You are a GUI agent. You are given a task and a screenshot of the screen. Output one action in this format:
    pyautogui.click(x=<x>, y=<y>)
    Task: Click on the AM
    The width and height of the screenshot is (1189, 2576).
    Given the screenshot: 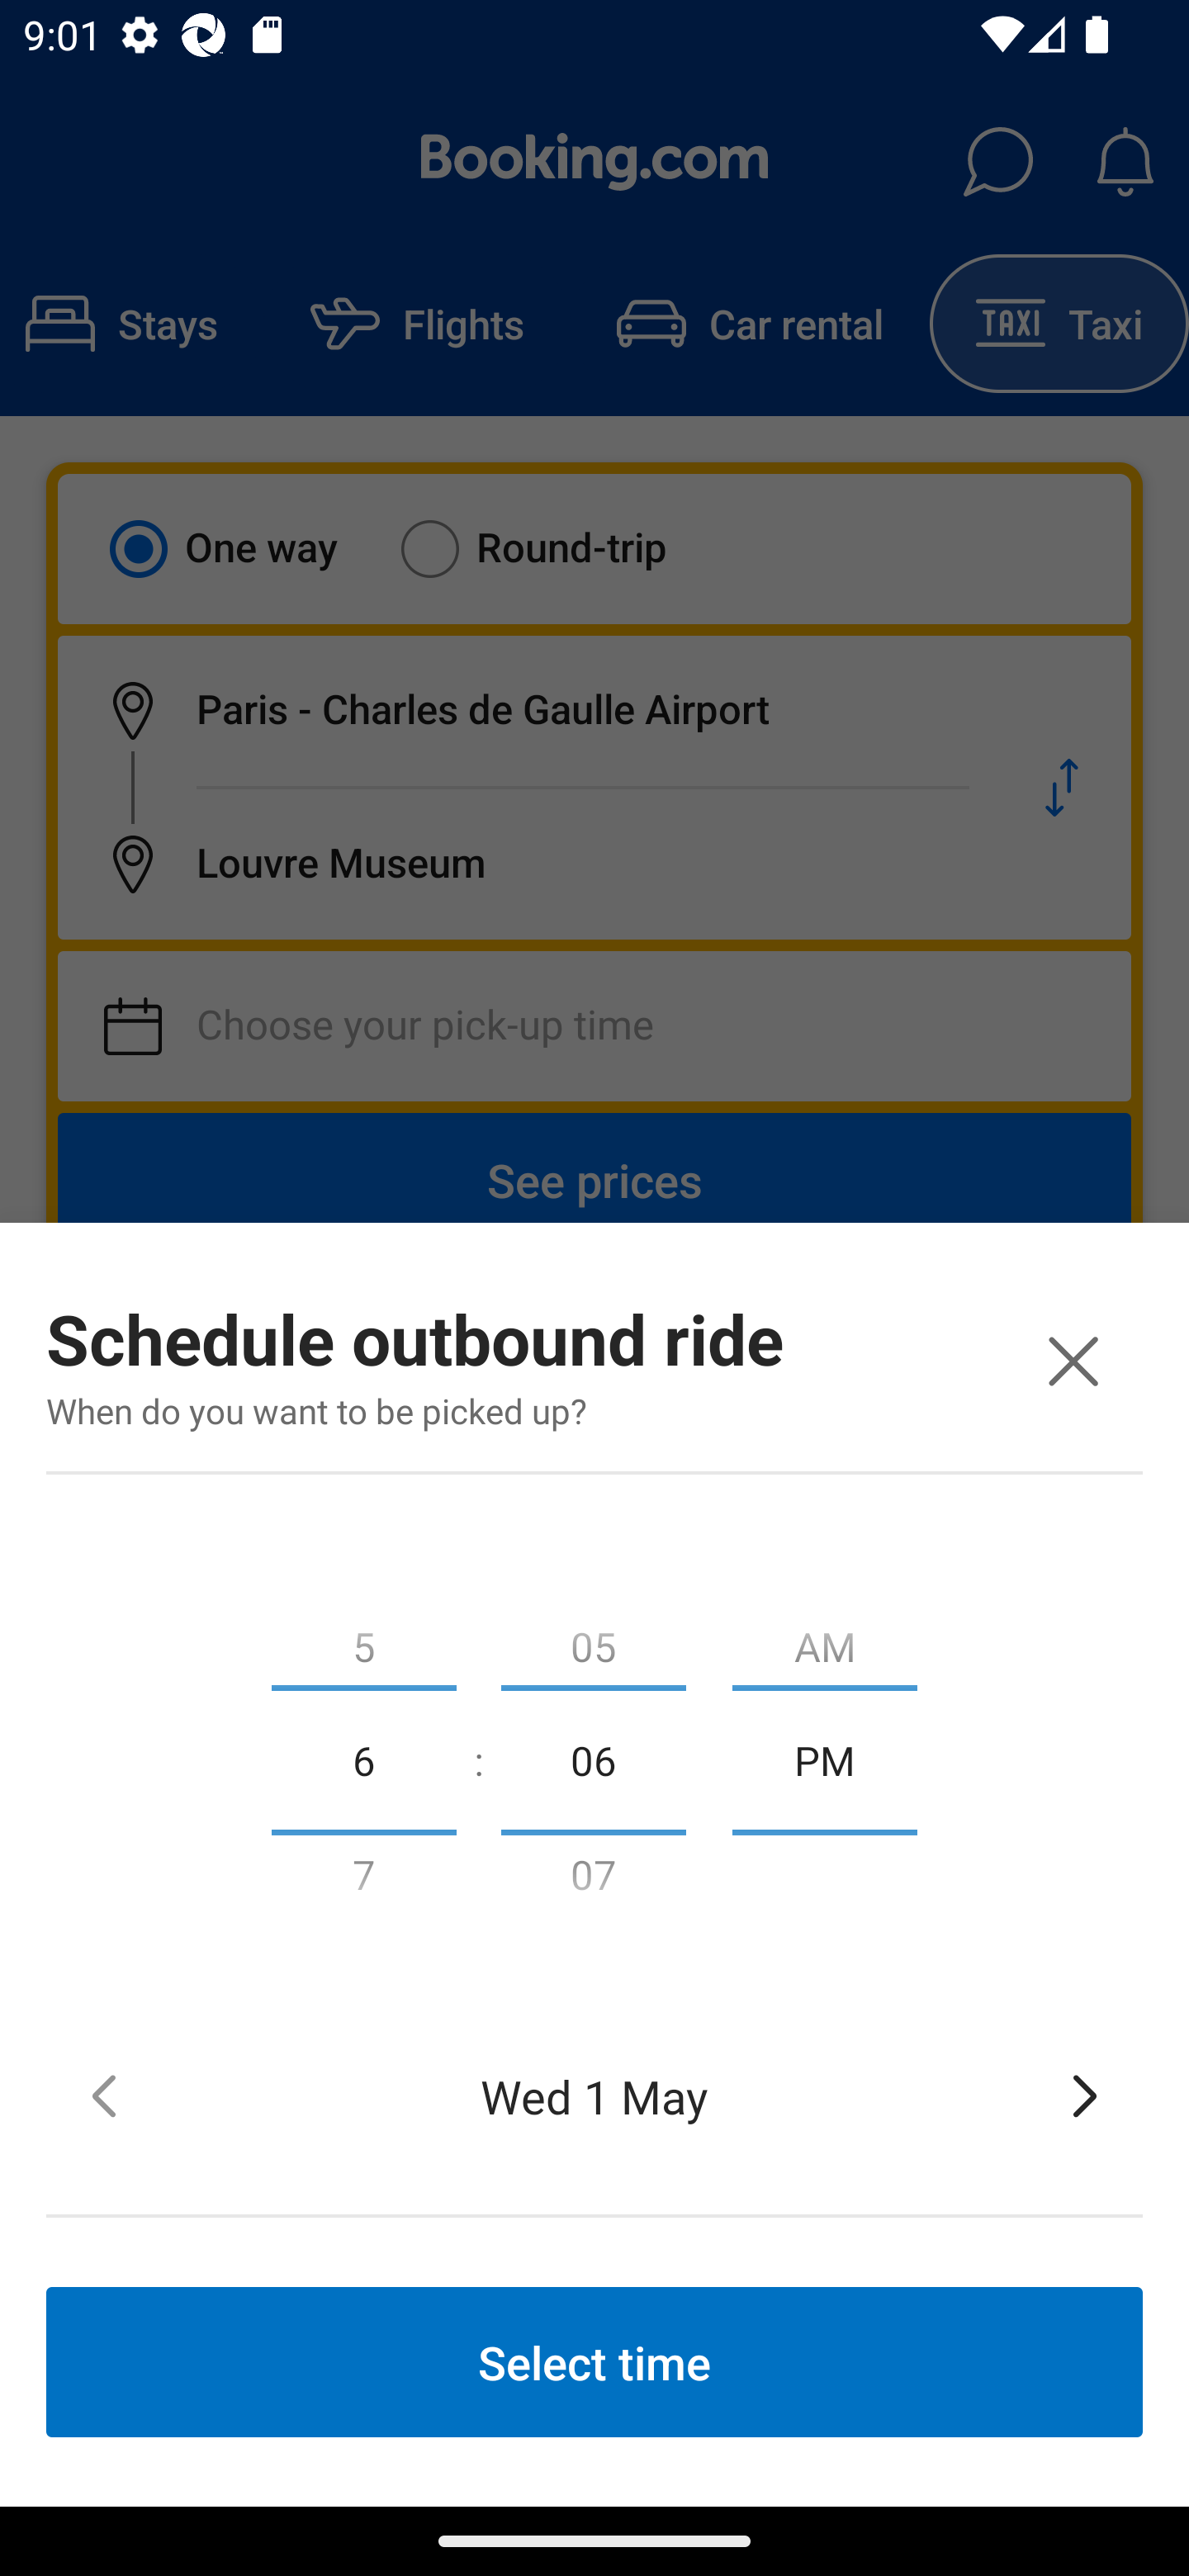 What is the action you would take?
    pyautogui.click(x=825, y=1640)
    